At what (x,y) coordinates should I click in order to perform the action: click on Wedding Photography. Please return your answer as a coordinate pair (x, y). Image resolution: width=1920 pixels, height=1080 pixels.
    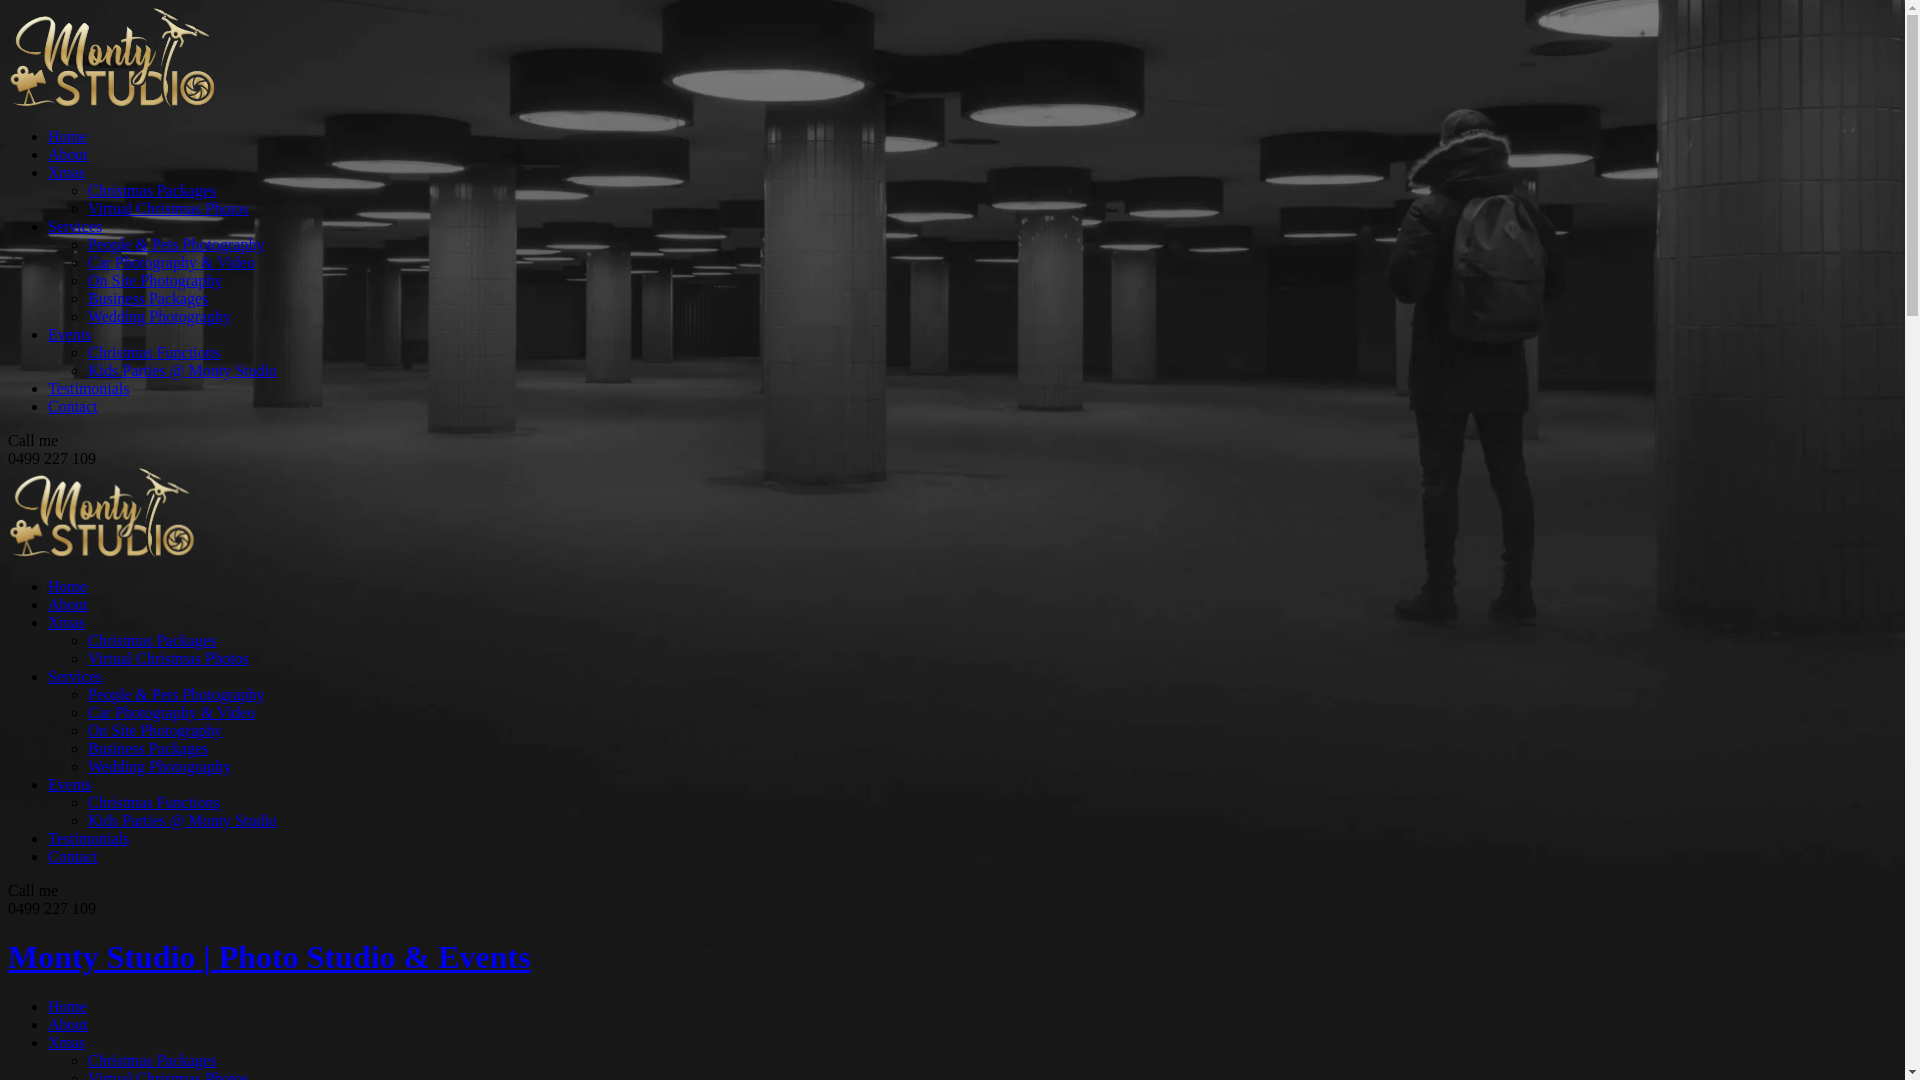
    Looking at the image, I should click on (160, 316).